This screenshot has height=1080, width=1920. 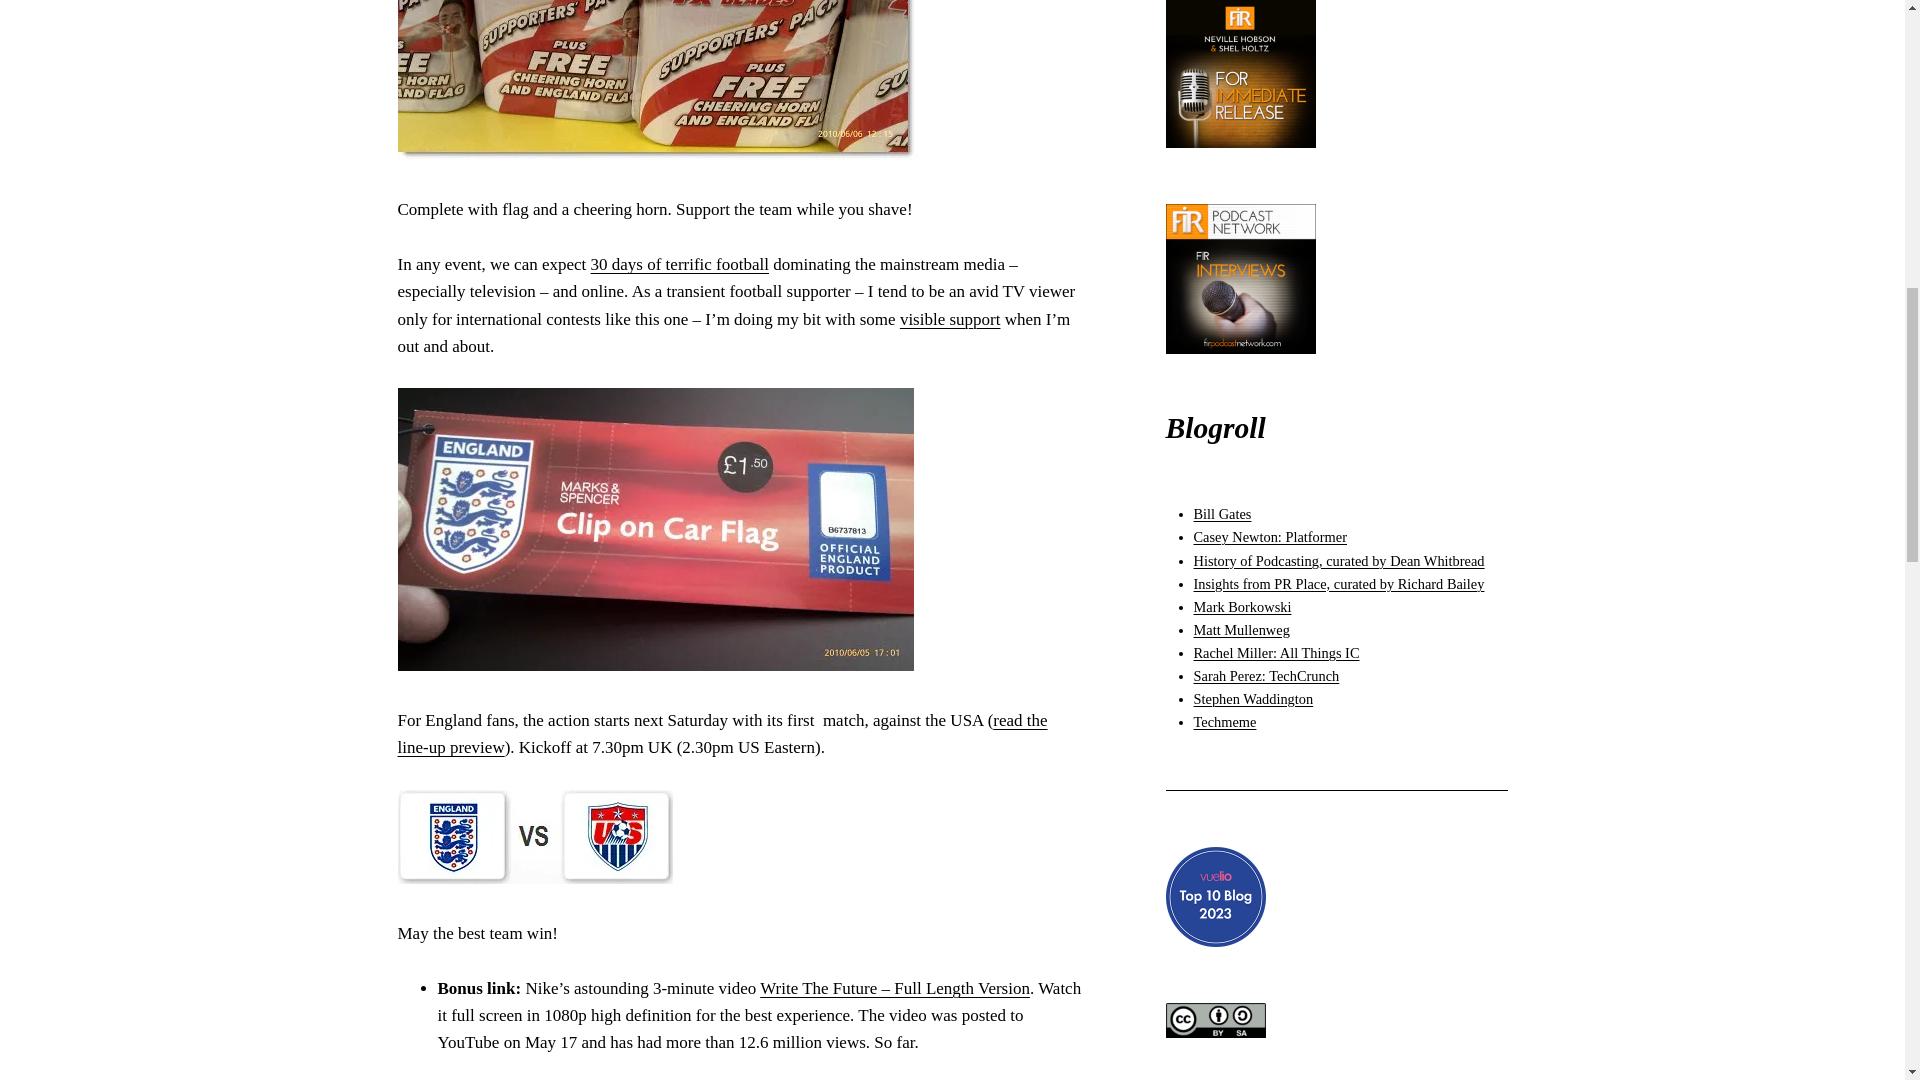 I want to click on cliponcarflag, so click(x=655, y=528).